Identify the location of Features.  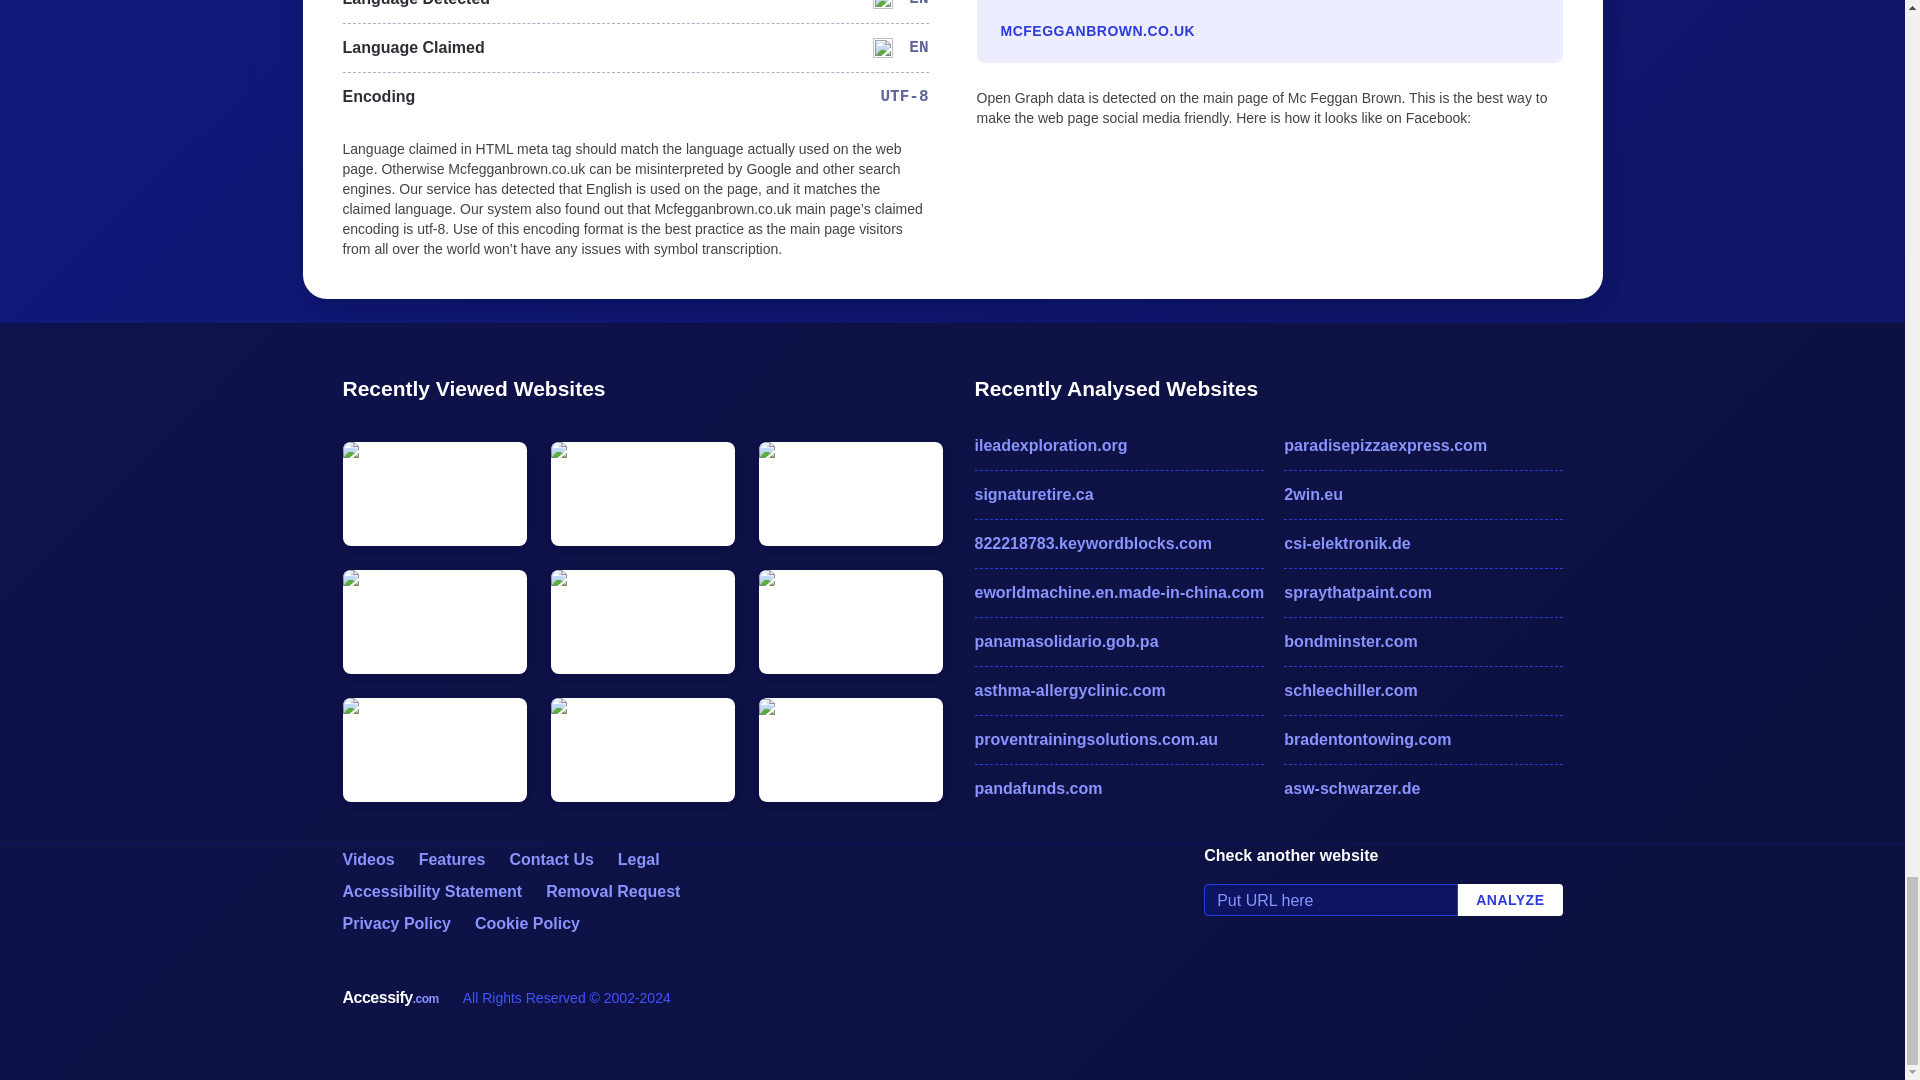
(452, 860).